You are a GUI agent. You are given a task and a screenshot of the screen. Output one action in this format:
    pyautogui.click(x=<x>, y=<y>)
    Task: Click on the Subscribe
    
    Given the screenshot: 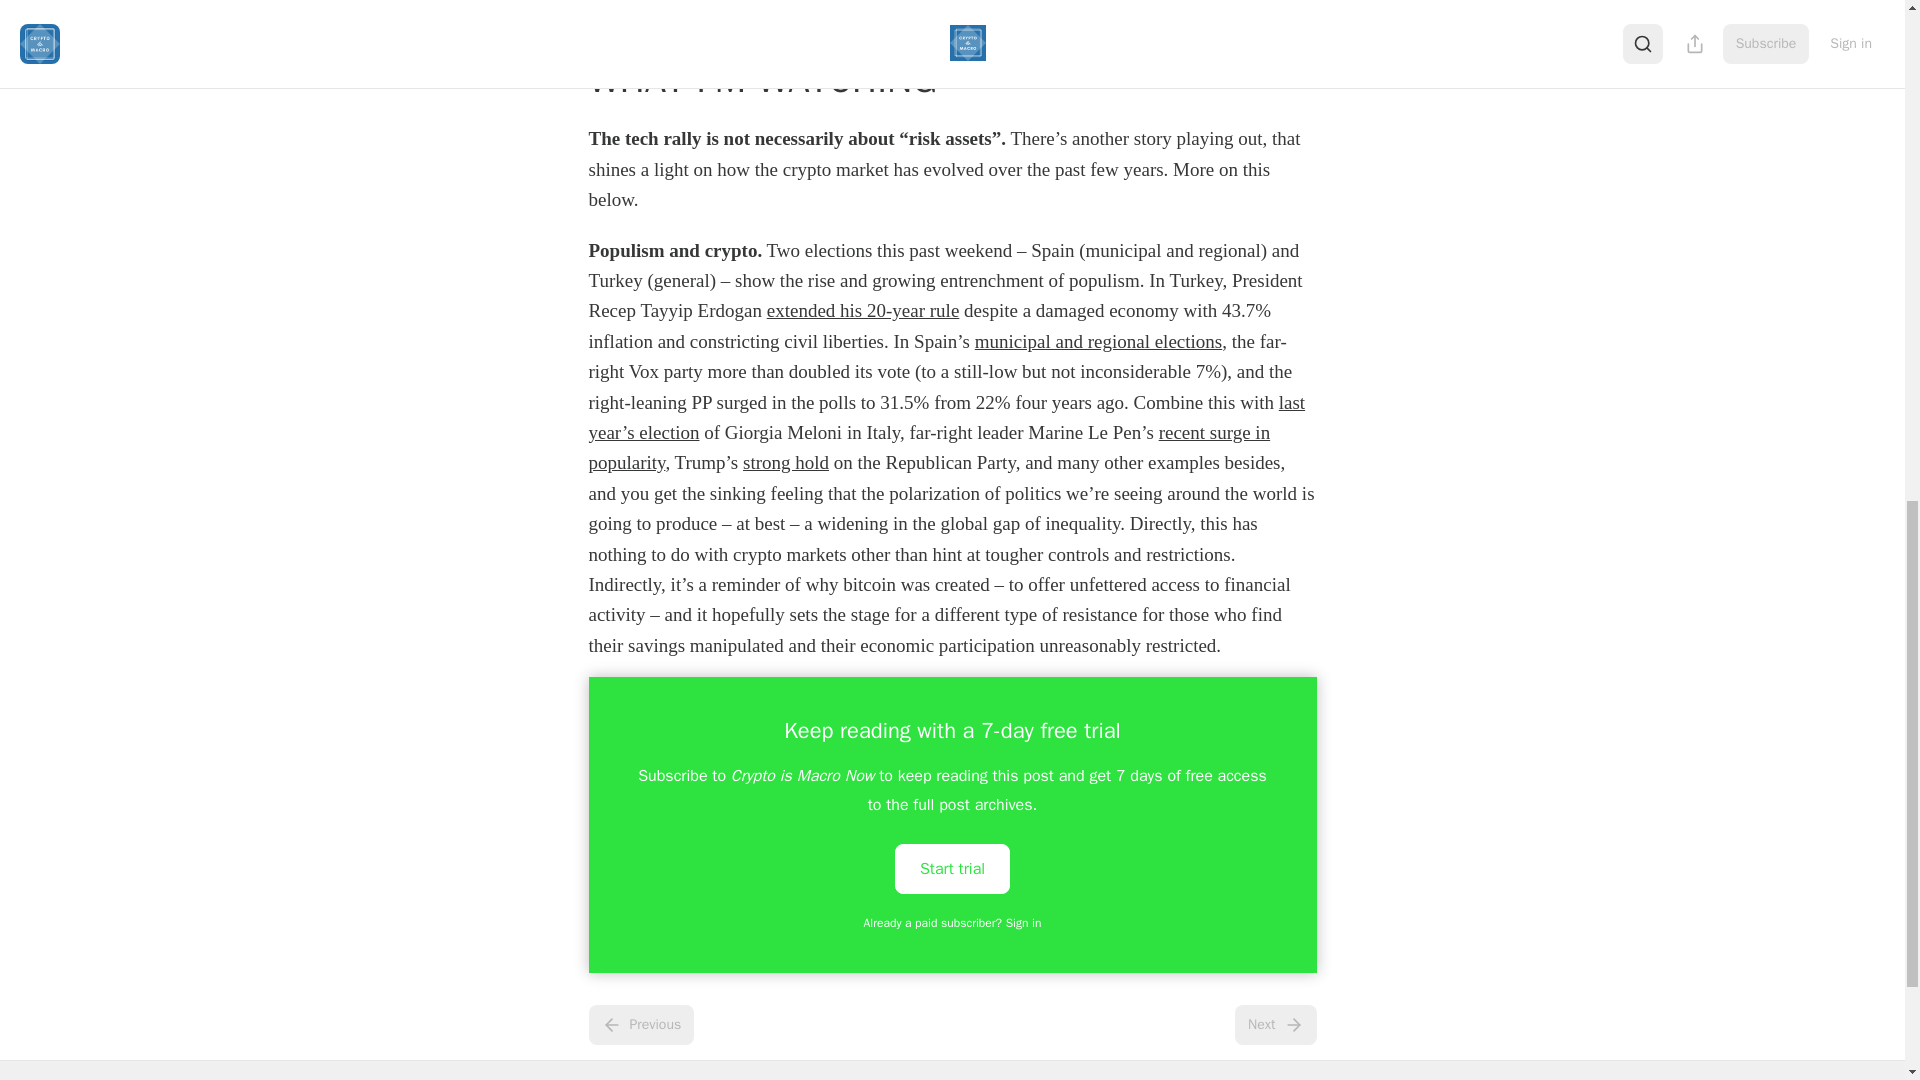 What is the action you would take?
    pyautogui.click(x=1091, y=10)
    